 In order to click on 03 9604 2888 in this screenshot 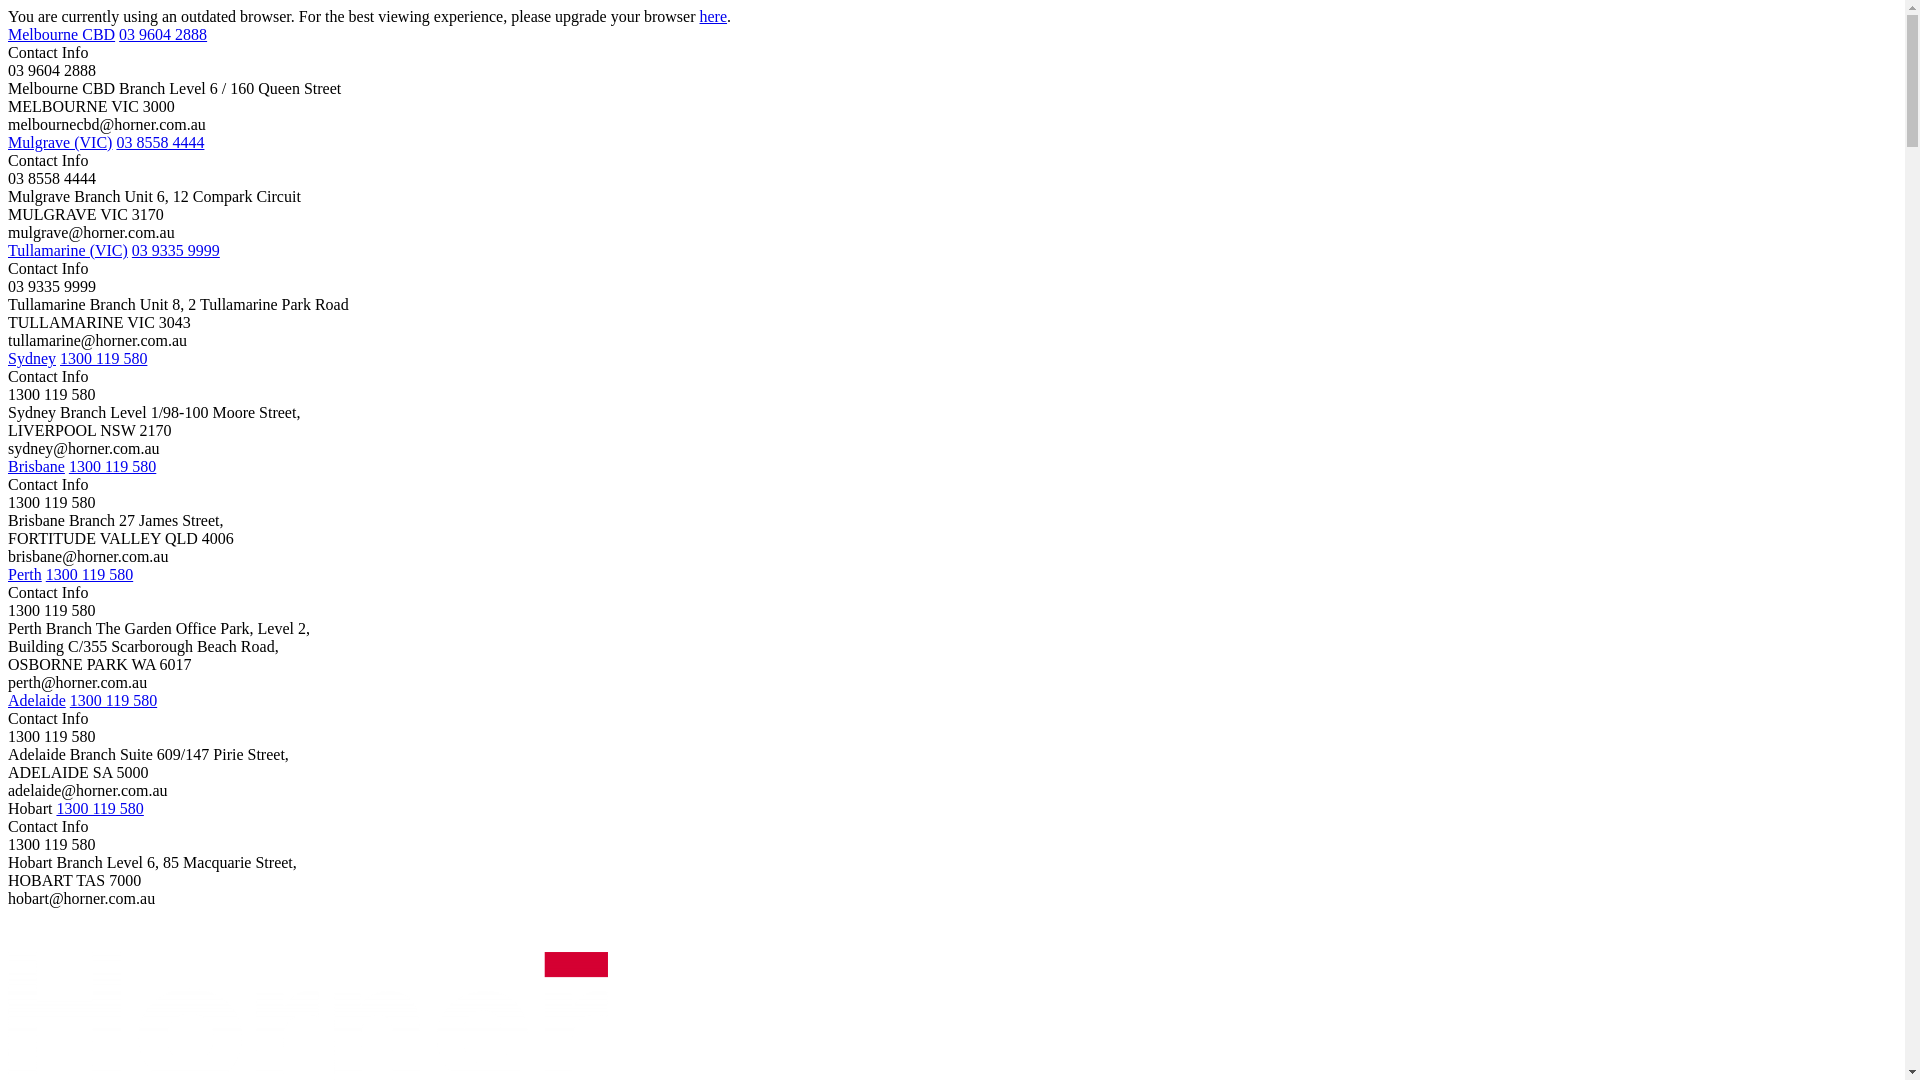, I will do `click(163, 34)`.